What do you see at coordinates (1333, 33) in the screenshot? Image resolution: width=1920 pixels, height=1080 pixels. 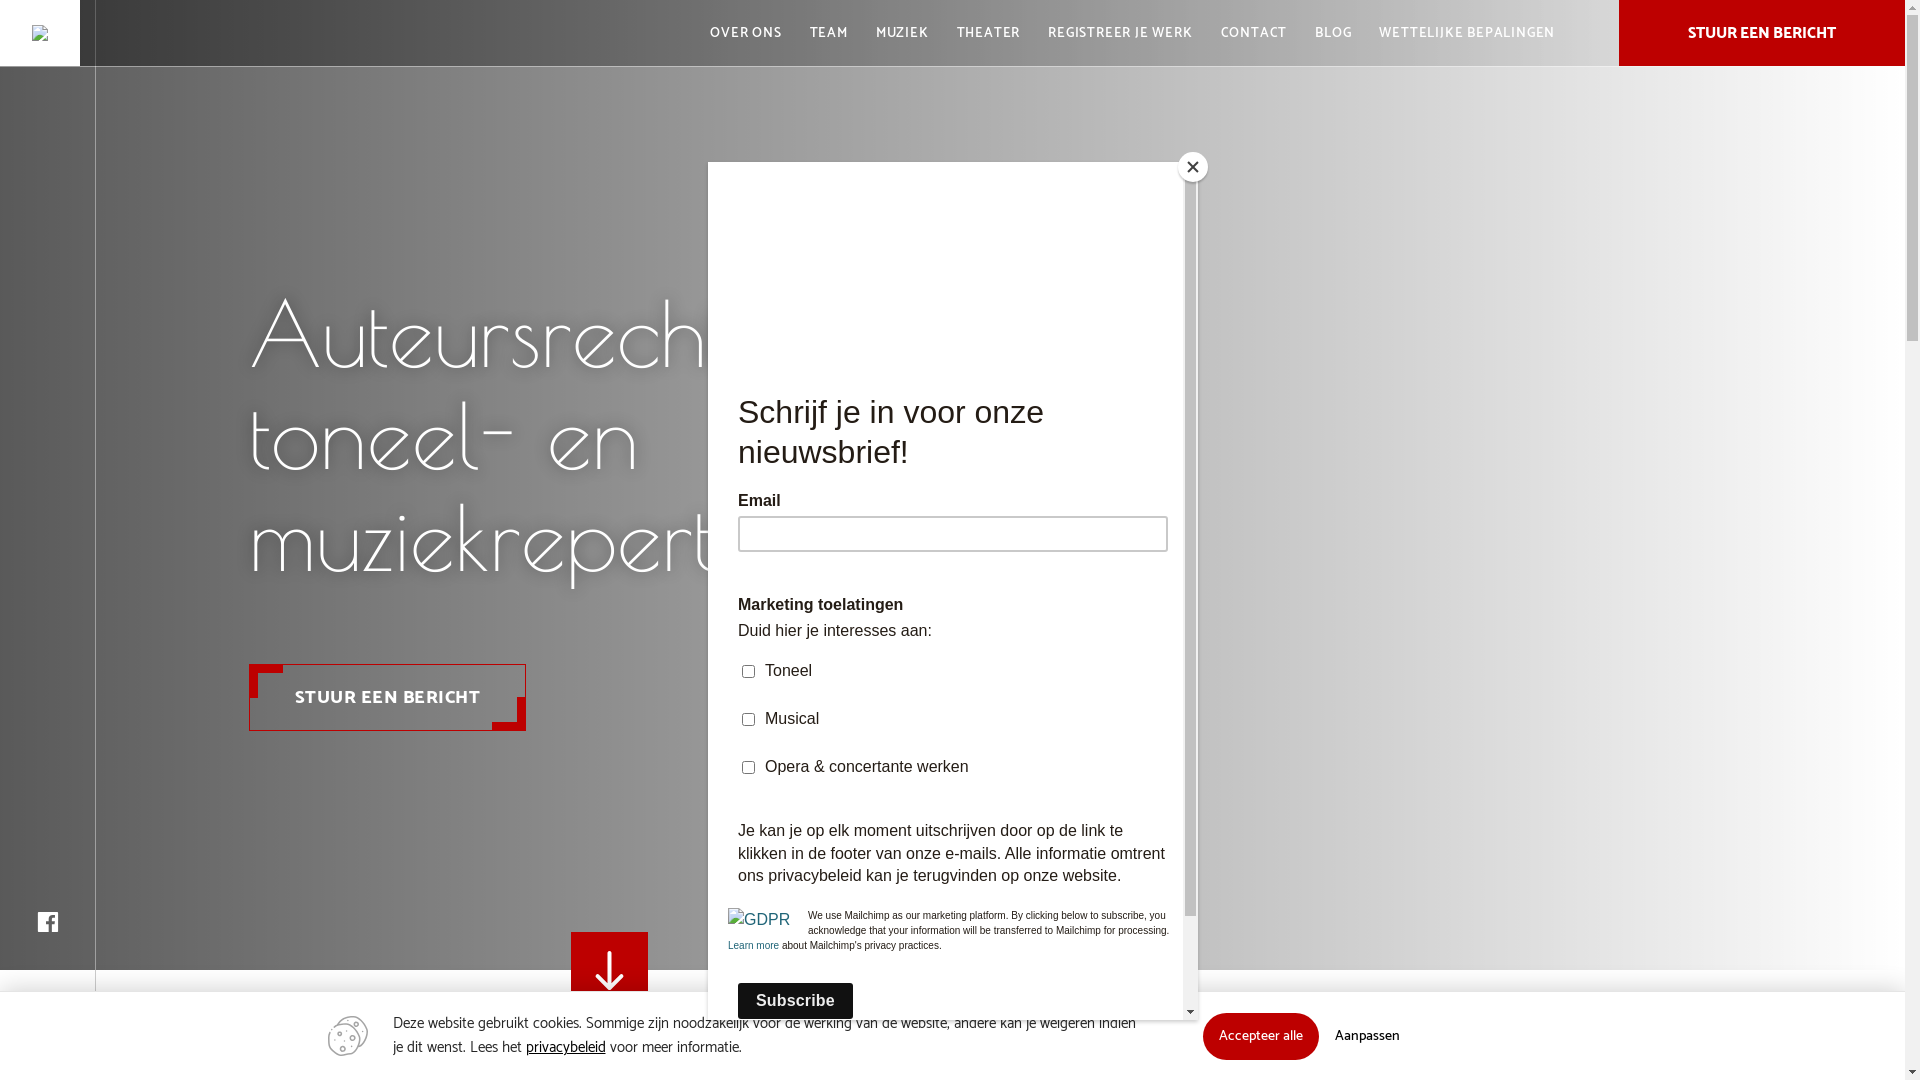 I see `BLOG` at bounding box center [1333, 33].